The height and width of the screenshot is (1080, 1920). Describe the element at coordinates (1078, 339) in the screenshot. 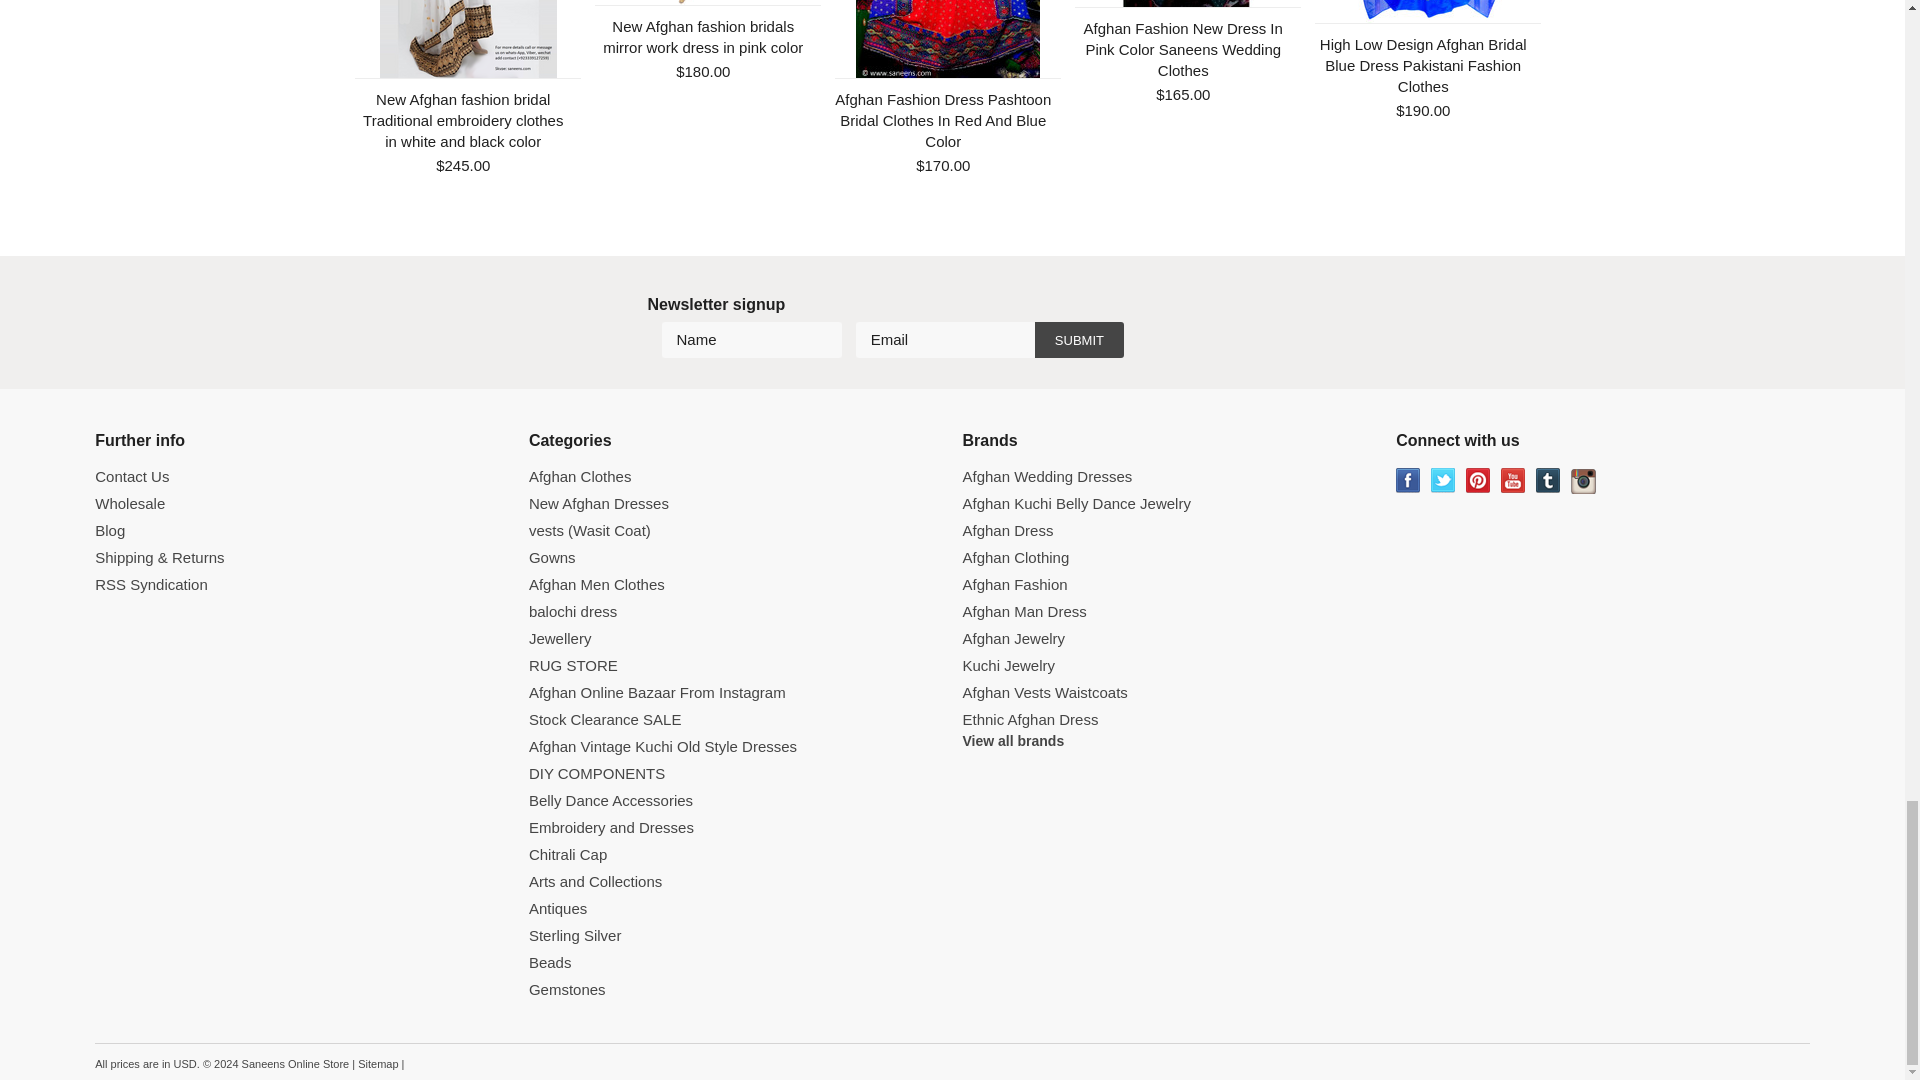

I see `Submit` at that location.